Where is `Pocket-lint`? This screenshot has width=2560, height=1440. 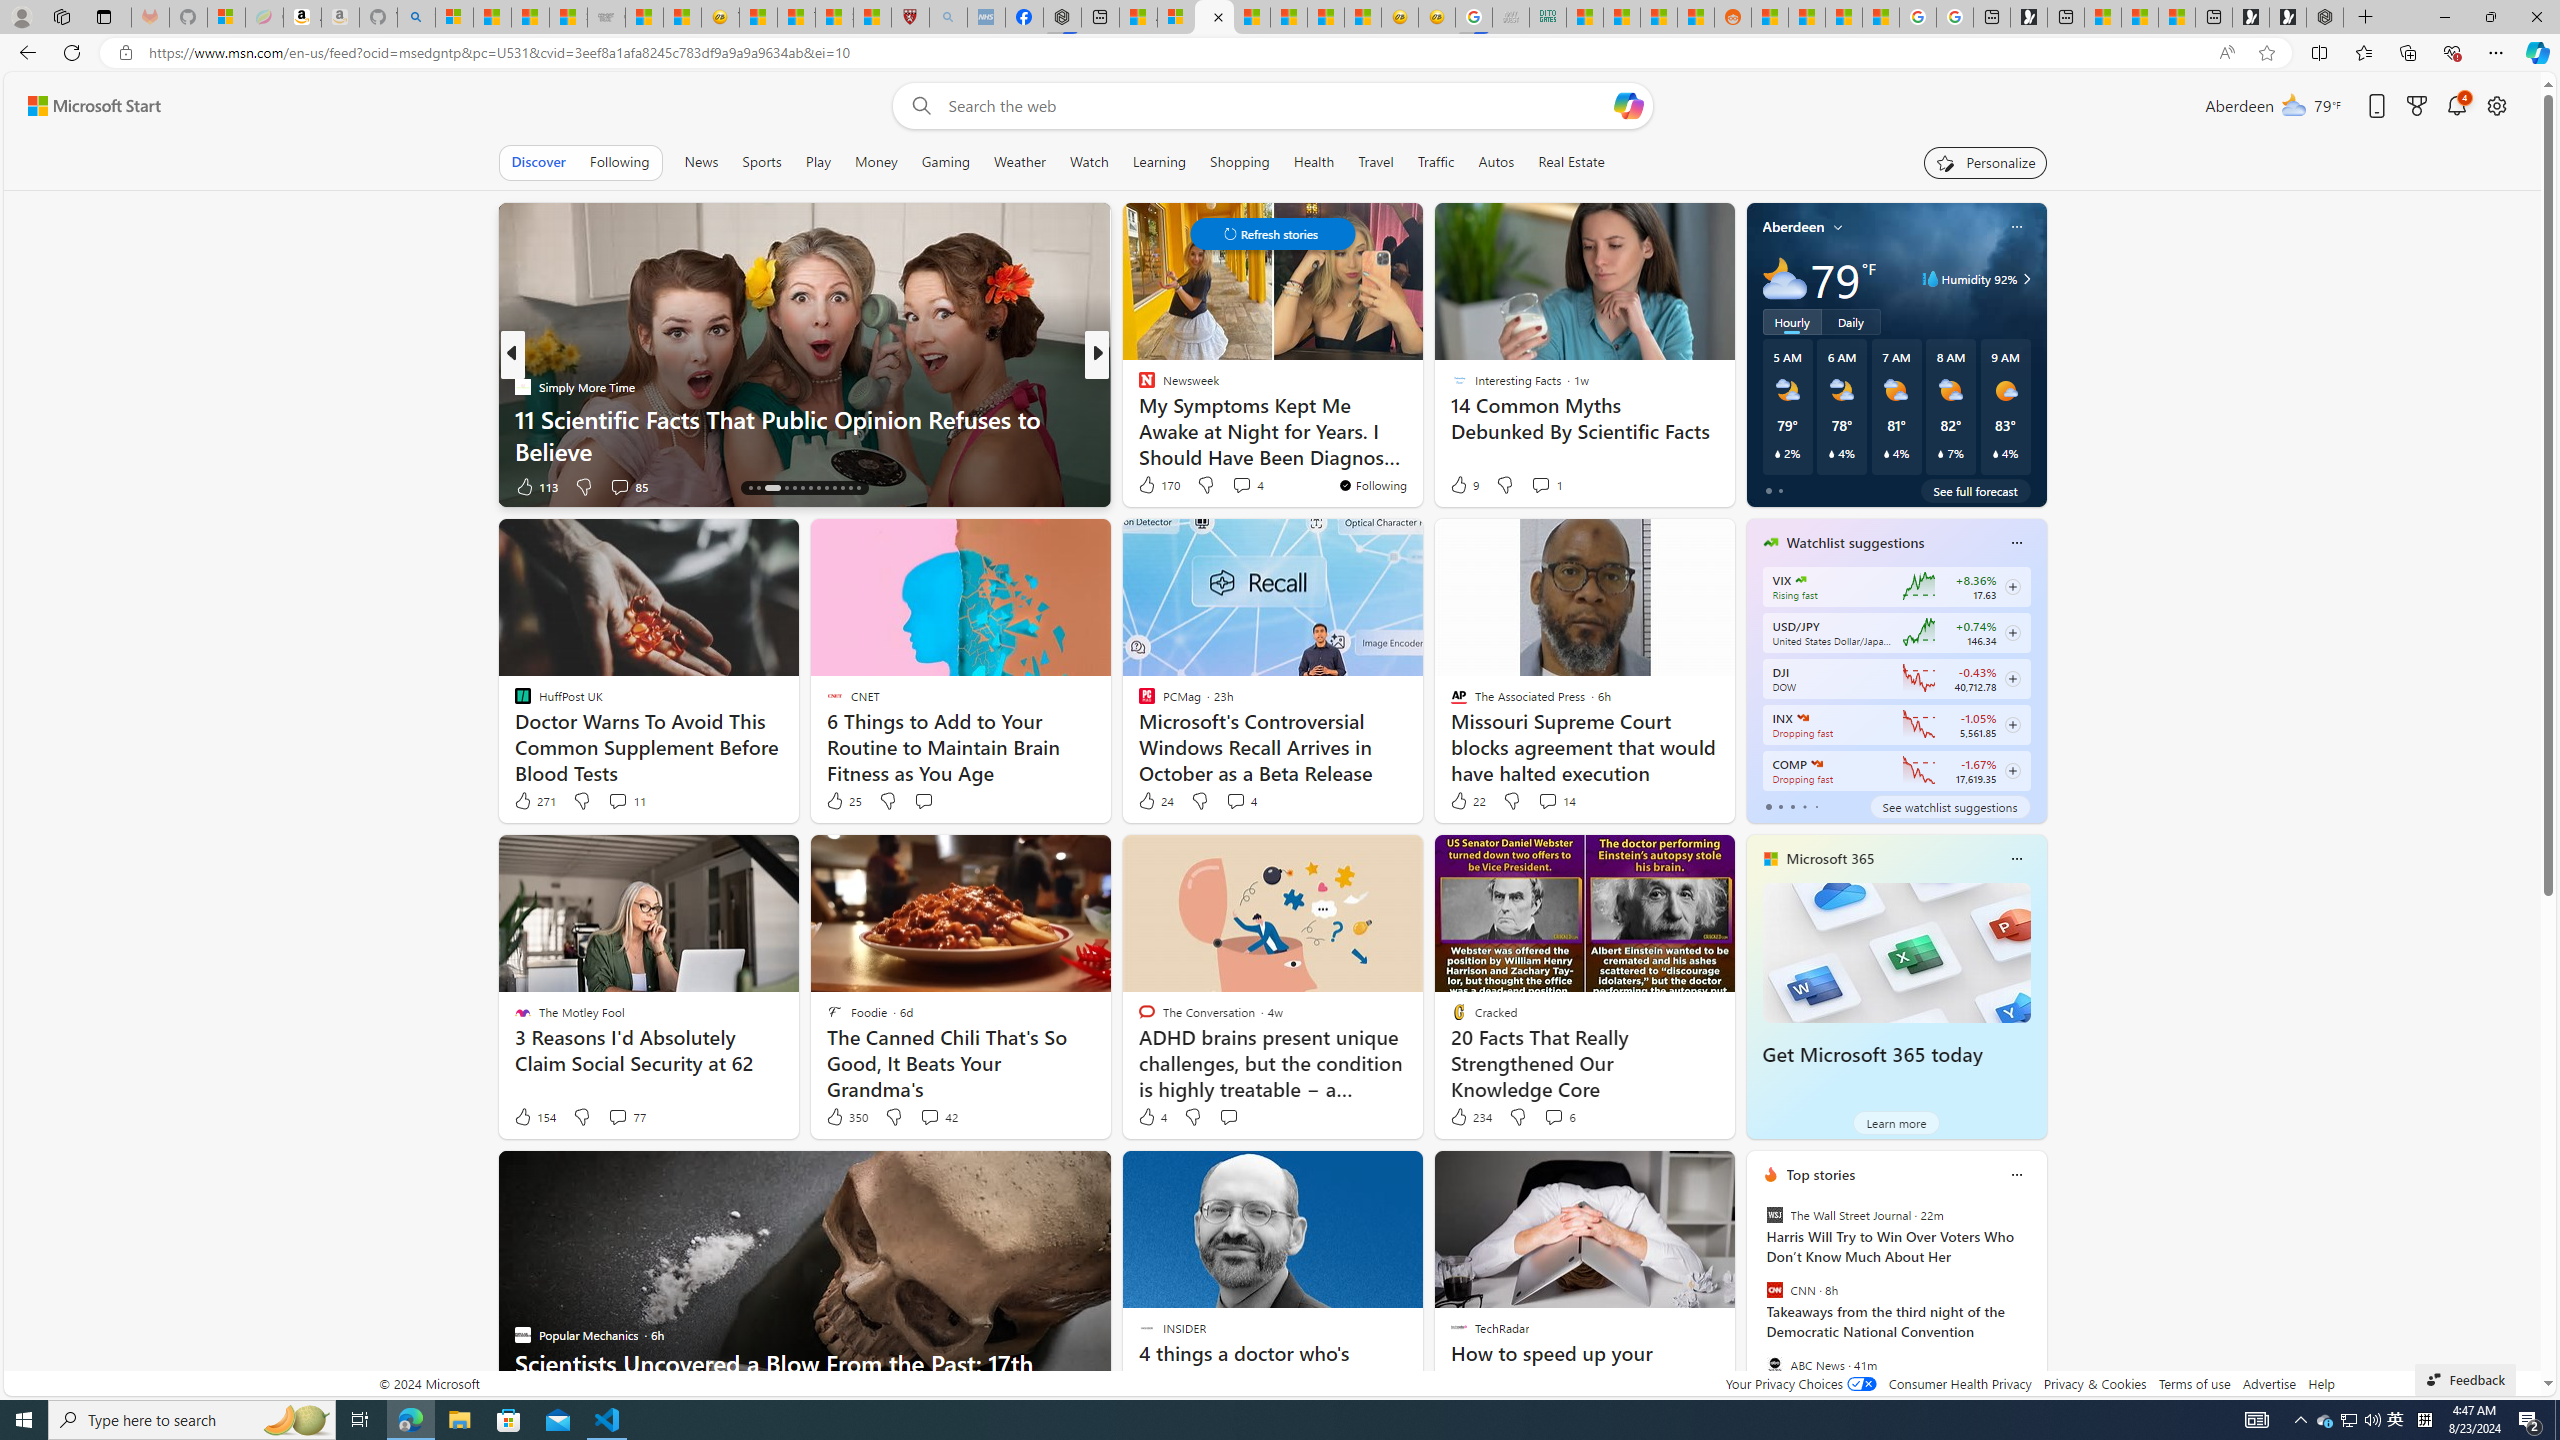
Pocket-lint is located at coordinates (1137, 418).